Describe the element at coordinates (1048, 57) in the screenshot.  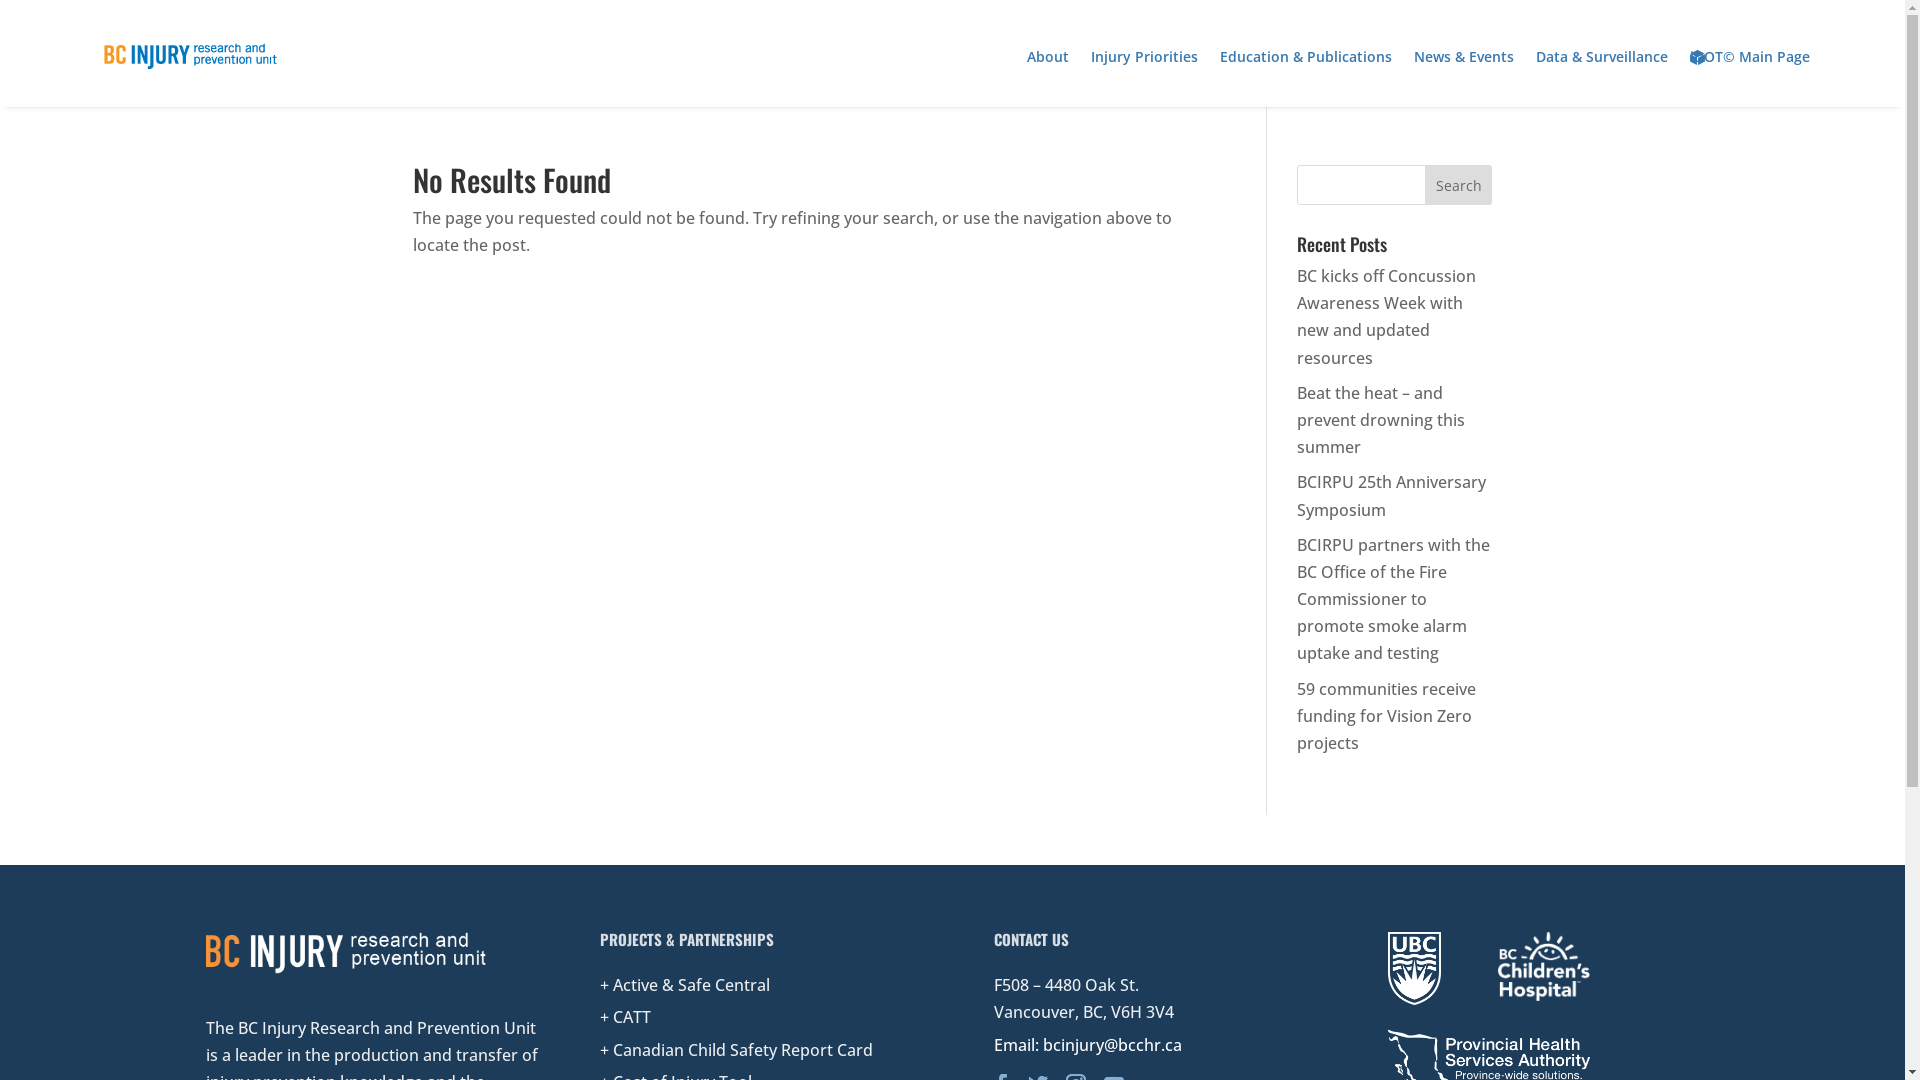
I see `About` at that location.